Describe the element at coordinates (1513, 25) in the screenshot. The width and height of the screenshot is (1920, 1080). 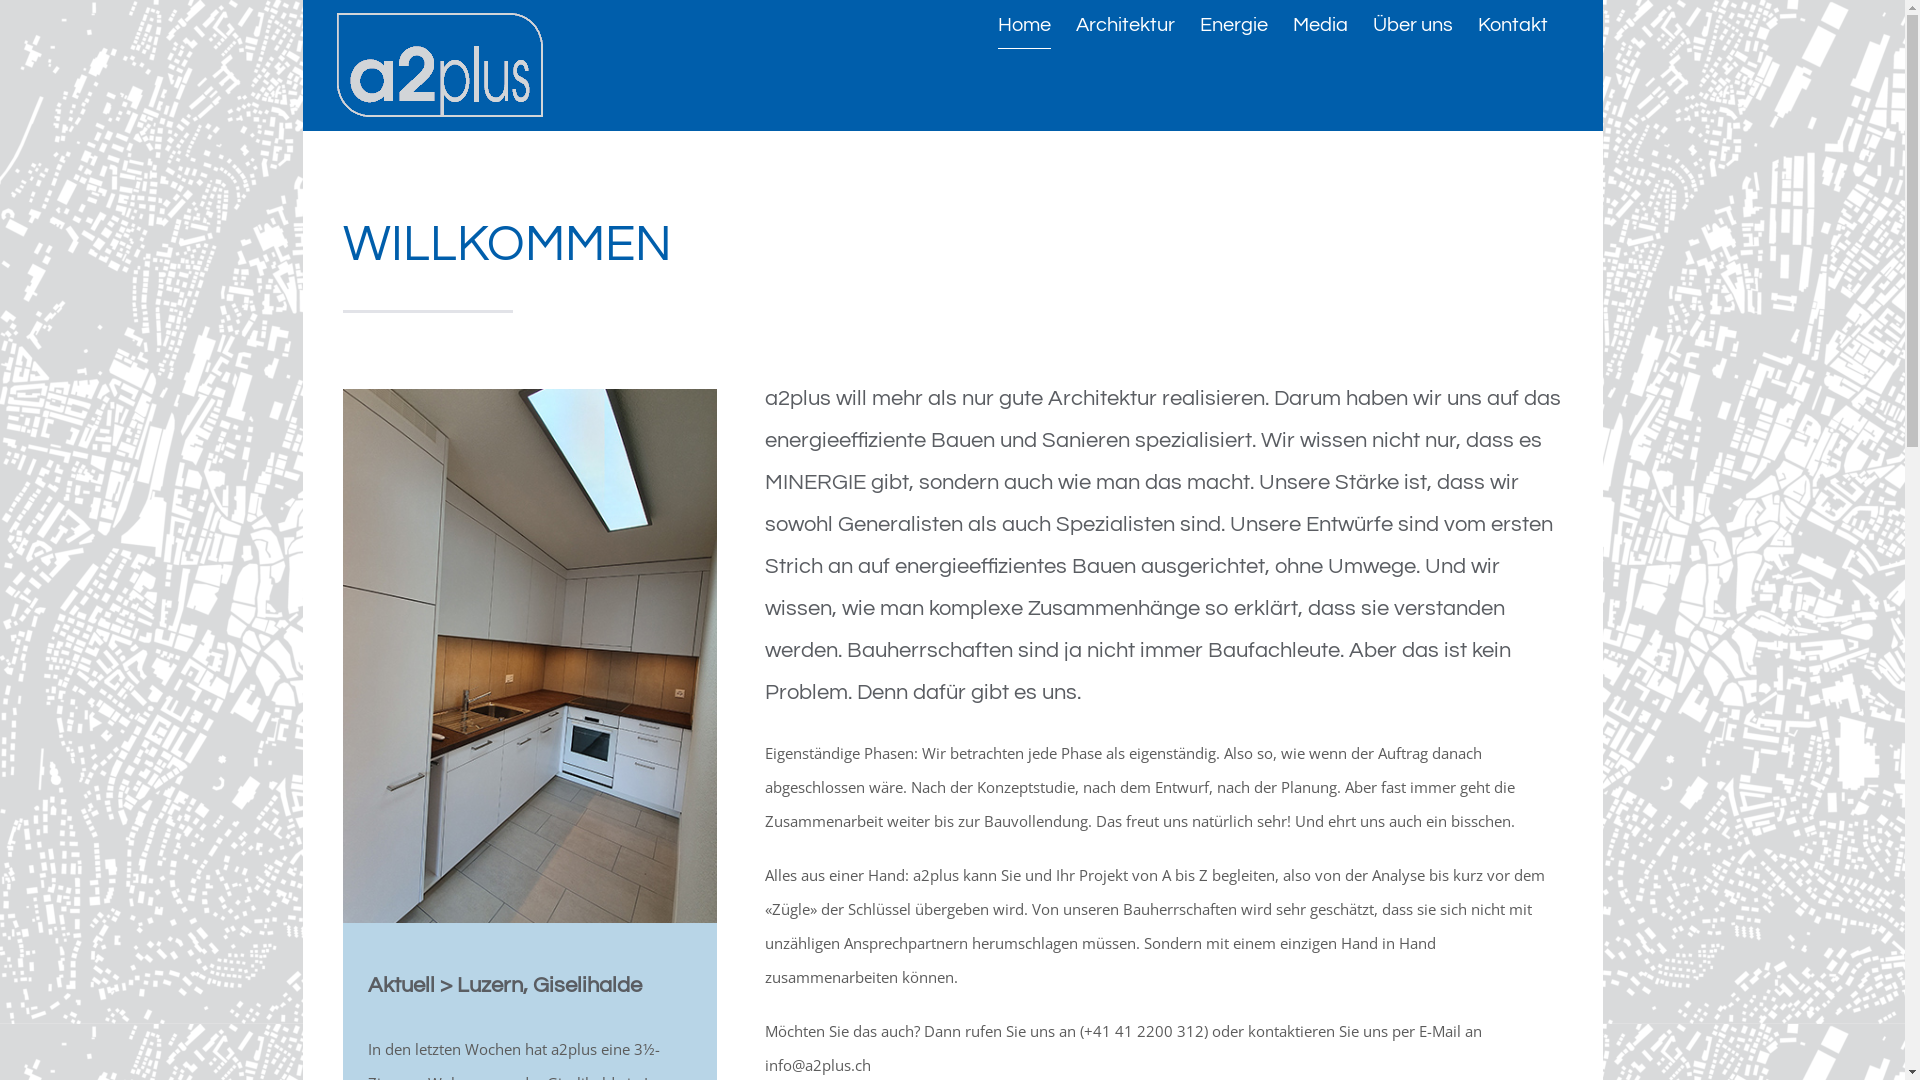
I see `Kontakt` at that location.